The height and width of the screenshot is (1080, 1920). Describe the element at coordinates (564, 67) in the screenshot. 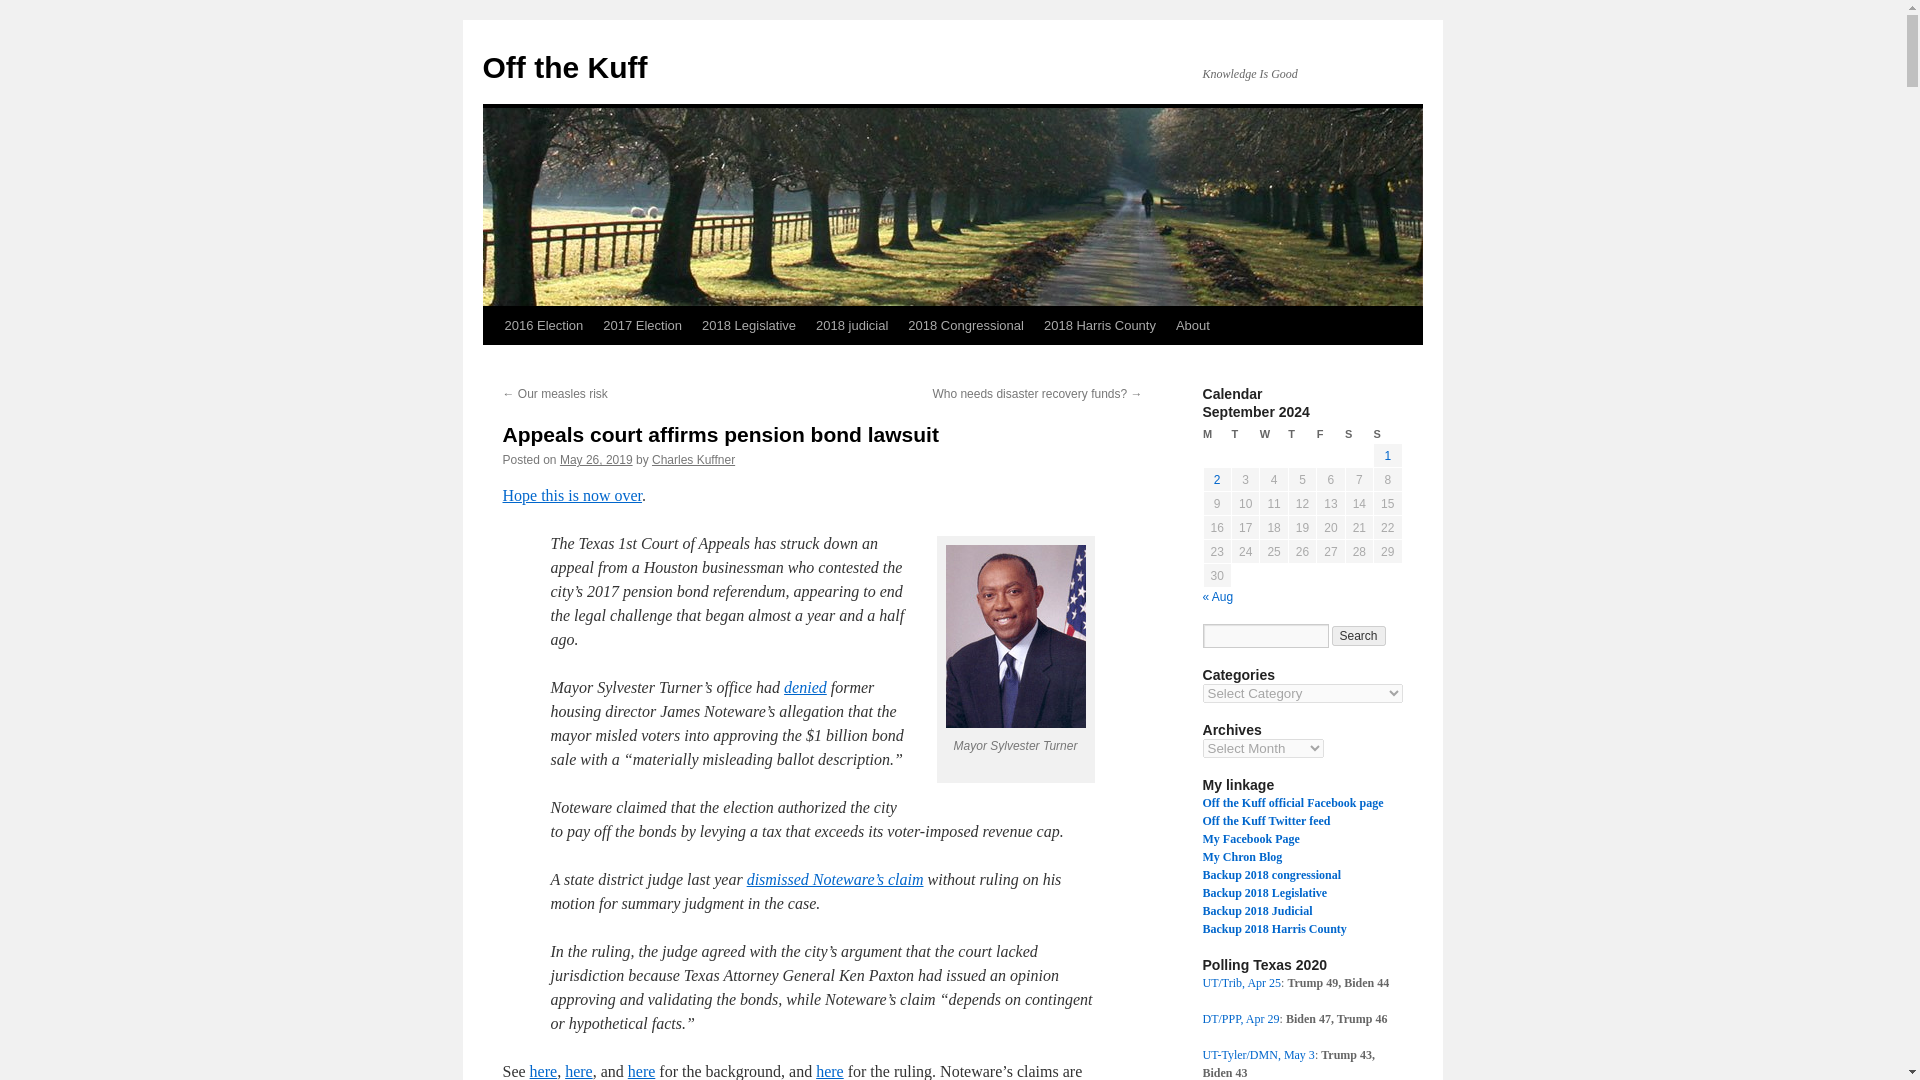

I see `Off the Kuff` at that location.